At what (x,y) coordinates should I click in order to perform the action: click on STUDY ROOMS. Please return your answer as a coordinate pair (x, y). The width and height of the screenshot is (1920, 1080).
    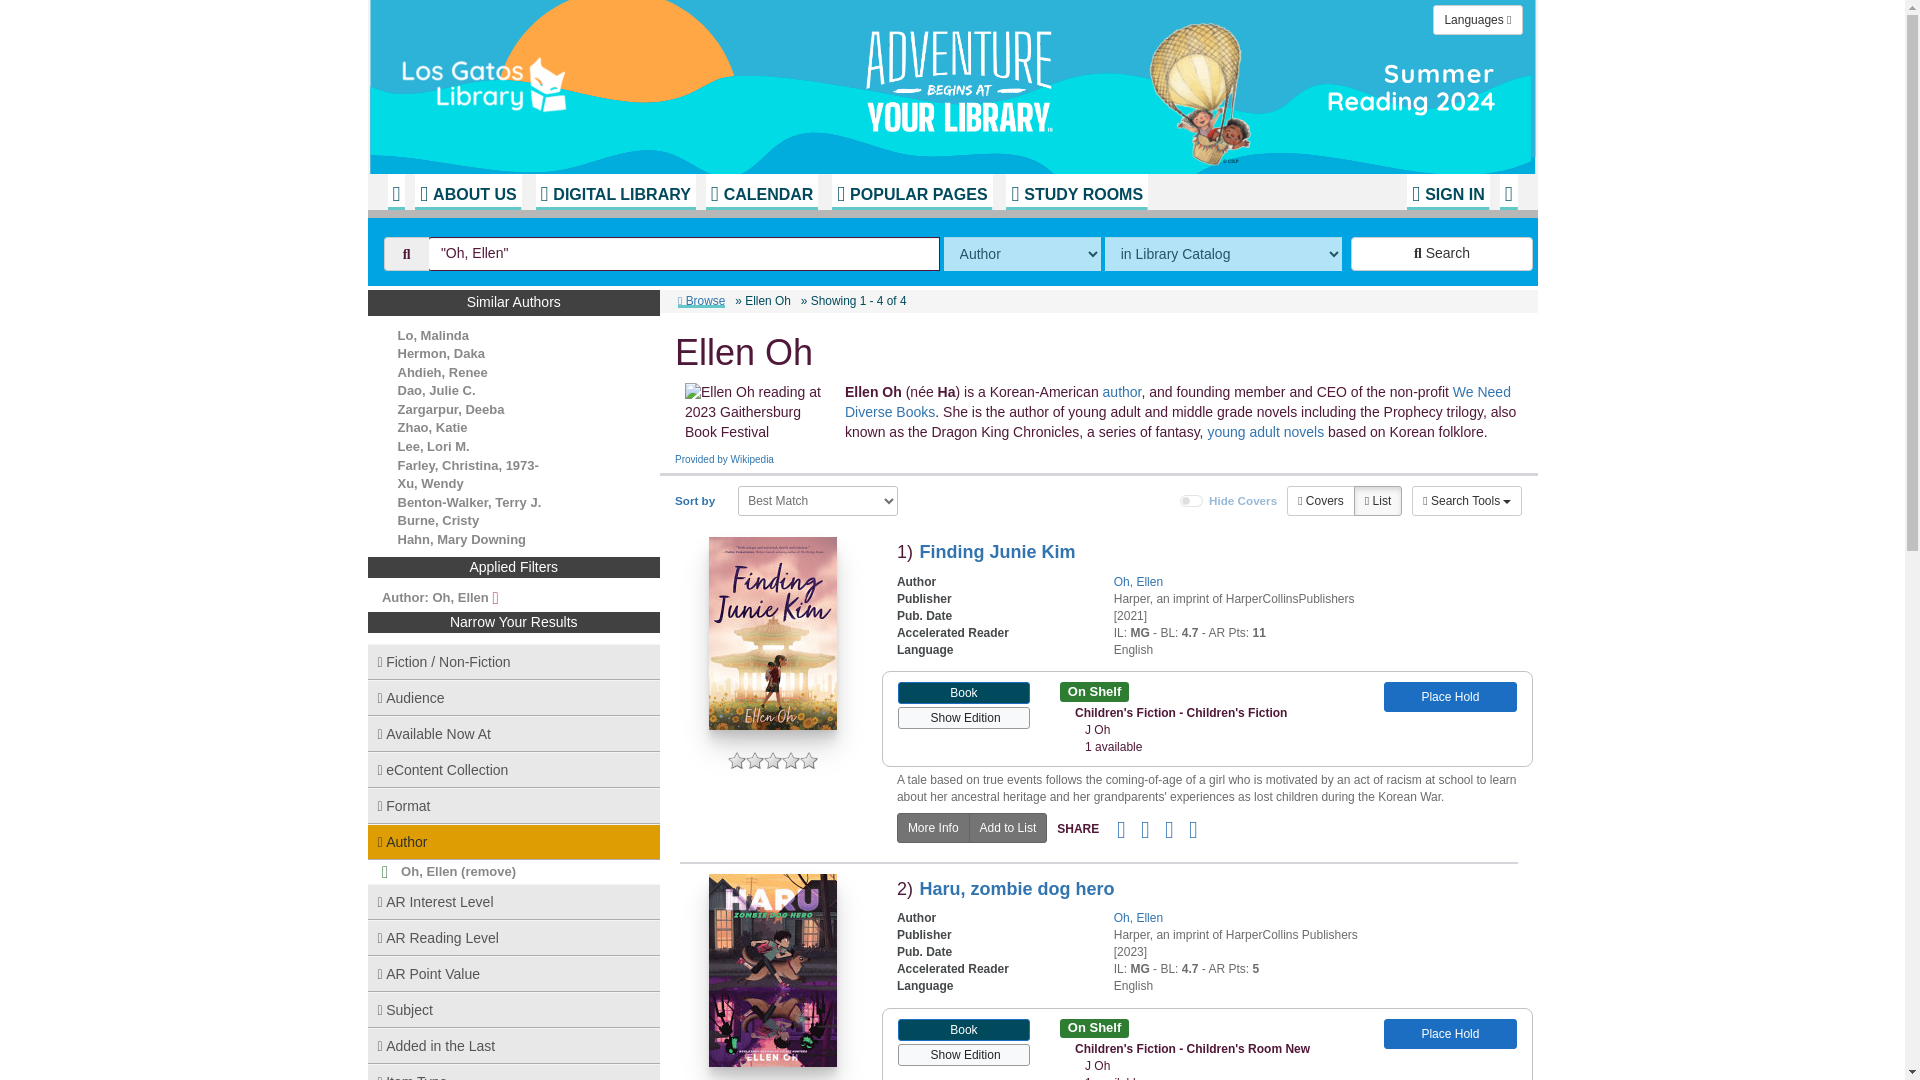
    Looking at the image, I should click on (1077, 191).